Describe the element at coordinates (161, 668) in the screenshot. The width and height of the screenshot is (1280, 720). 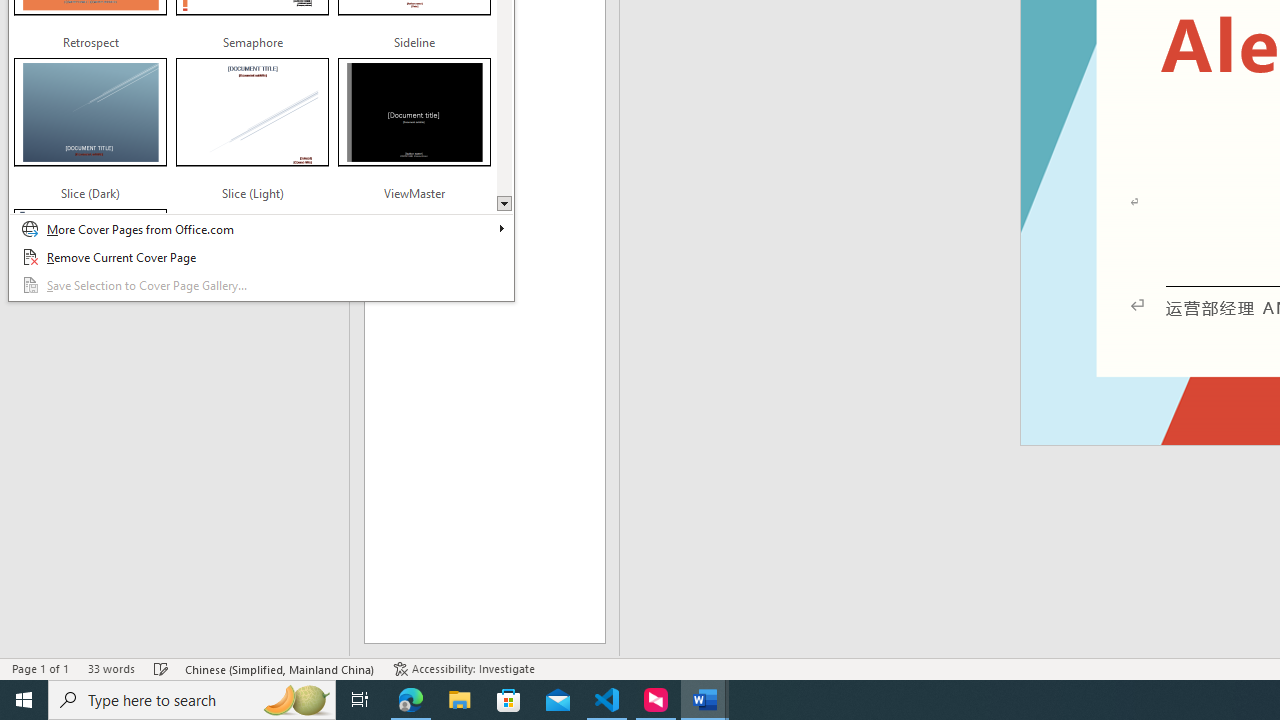
I see `Spelling and Grammar Check Checking` at that location.